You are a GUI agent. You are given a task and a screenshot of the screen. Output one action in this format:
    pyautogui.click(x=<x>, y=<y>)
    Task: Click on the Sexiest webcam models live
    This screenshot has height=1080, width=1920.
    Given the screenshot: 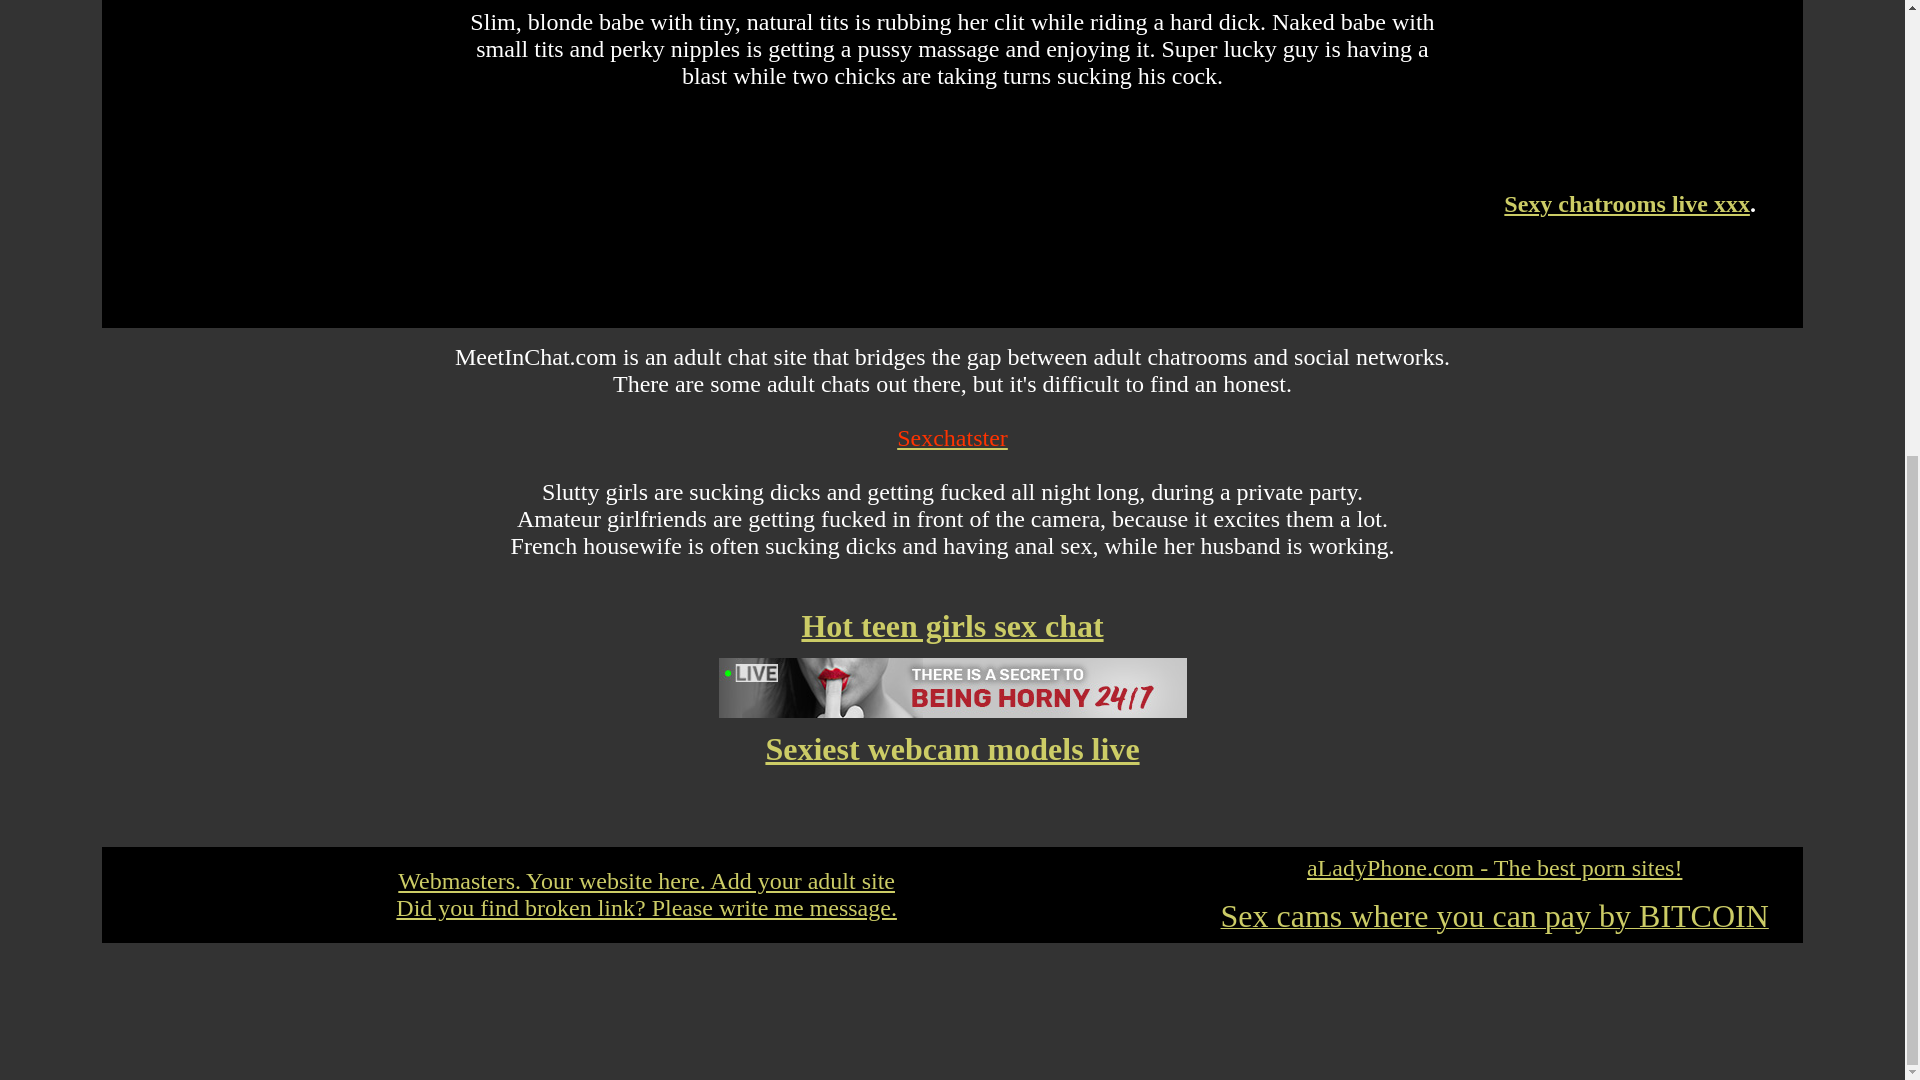 What is the action you would take?
    pyautogui.click(x=951, y=748)
    